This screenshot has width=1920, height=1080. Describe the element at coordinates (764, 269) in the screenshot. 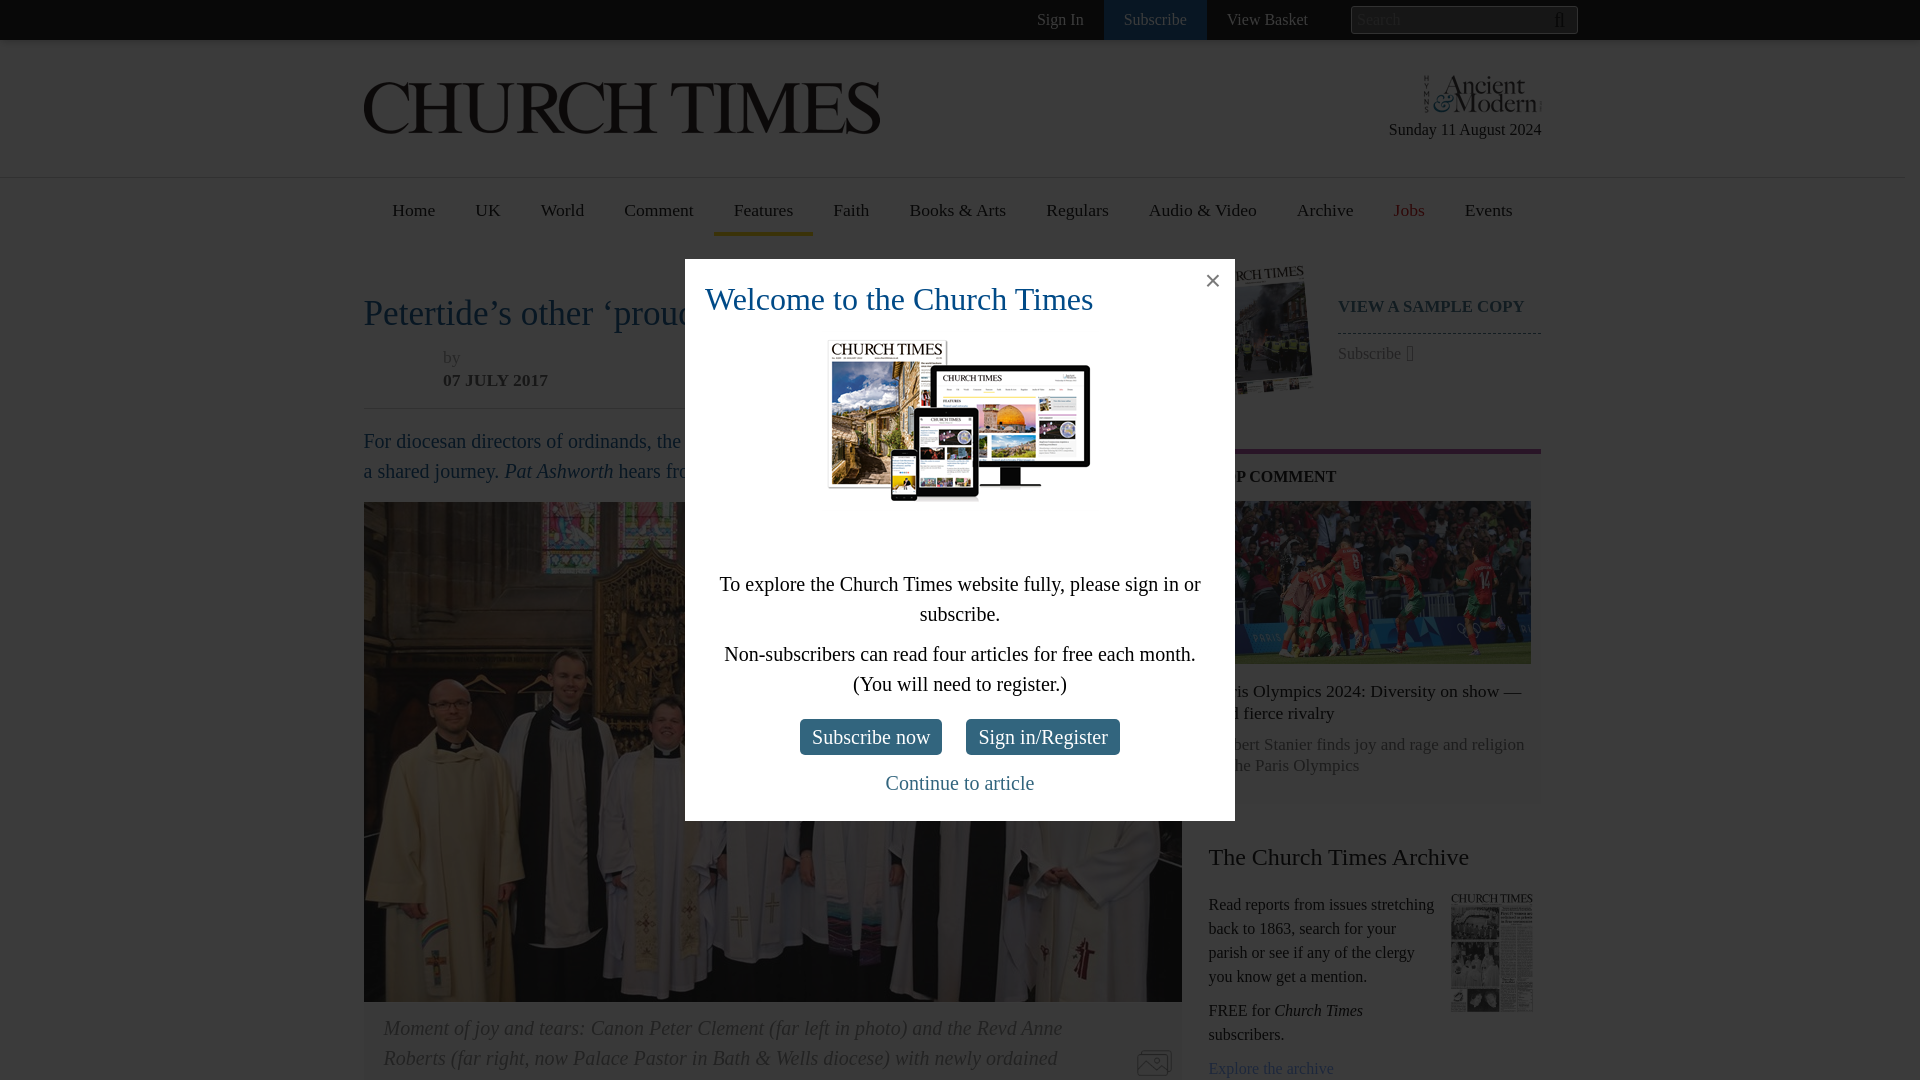

I see `Features` at that location.